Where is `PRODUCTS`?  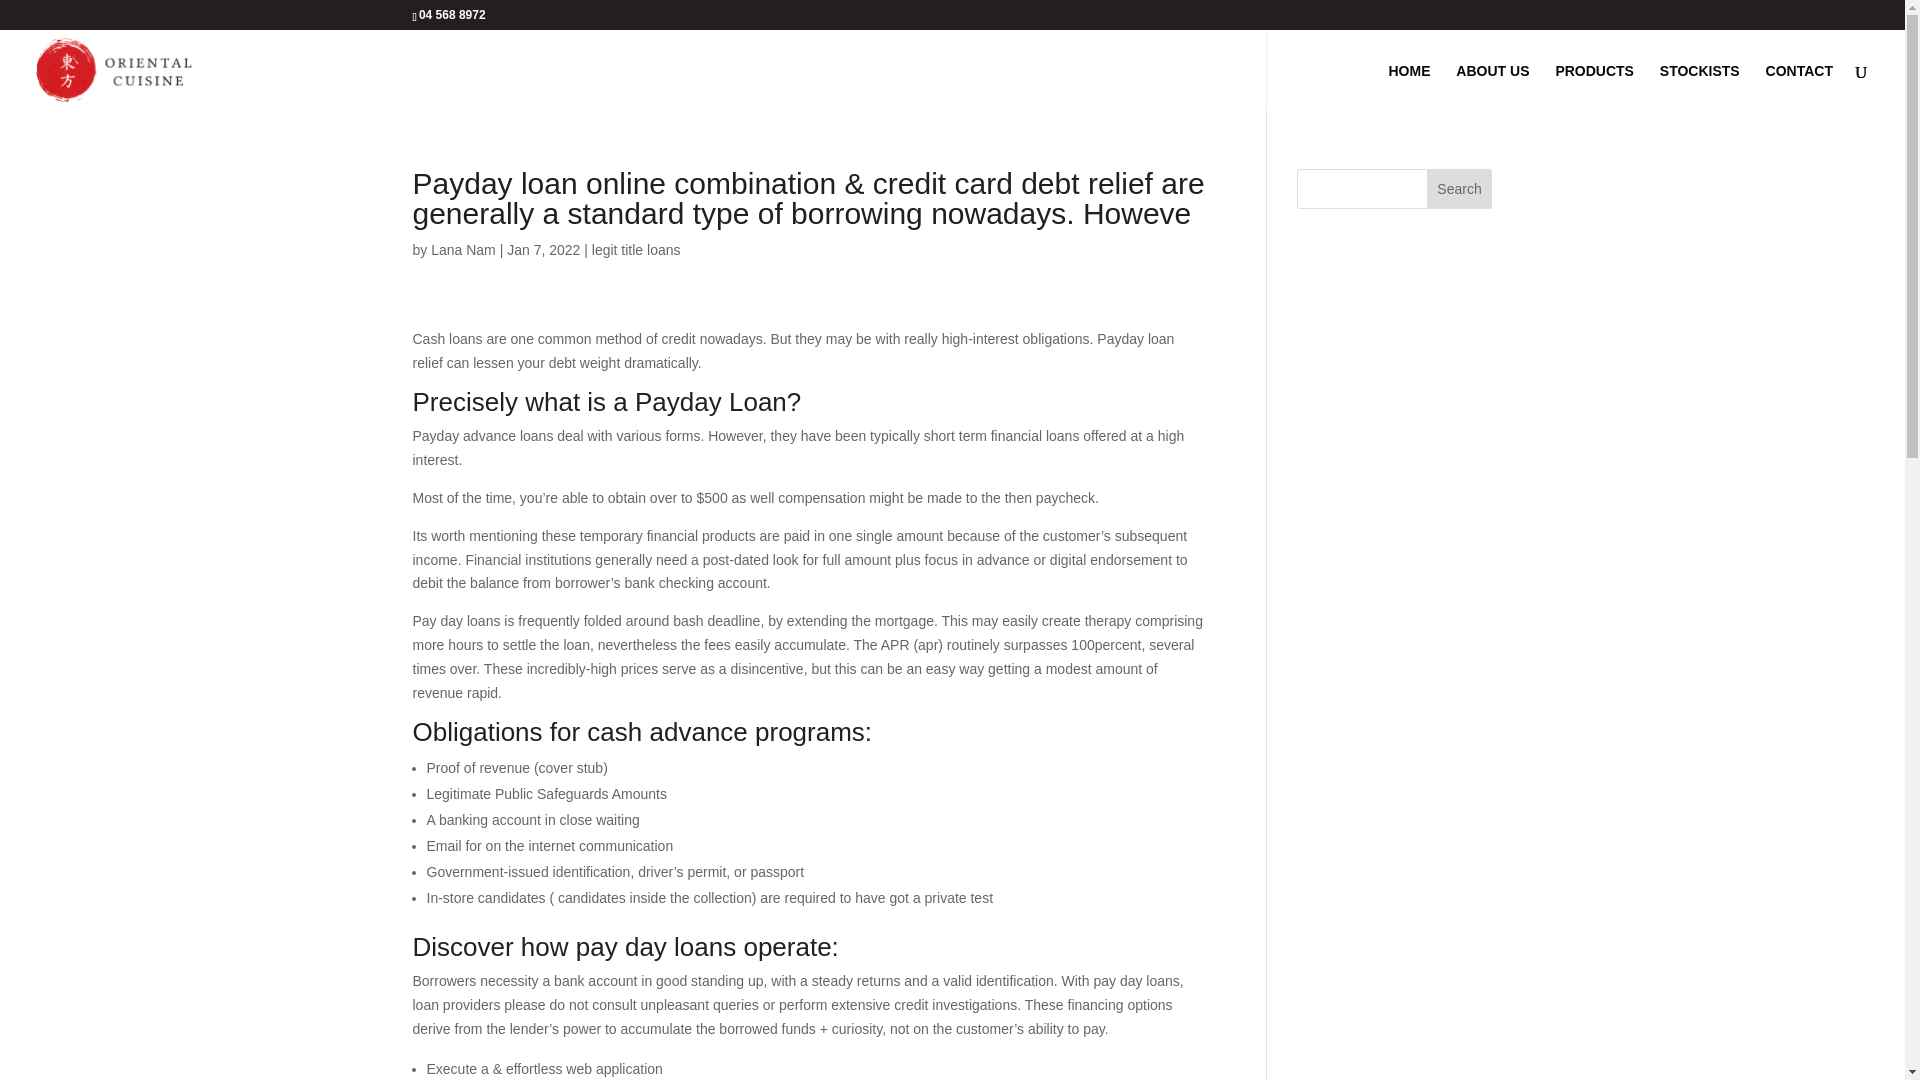 PRODUCTS is located at coordinates (1594, 87).